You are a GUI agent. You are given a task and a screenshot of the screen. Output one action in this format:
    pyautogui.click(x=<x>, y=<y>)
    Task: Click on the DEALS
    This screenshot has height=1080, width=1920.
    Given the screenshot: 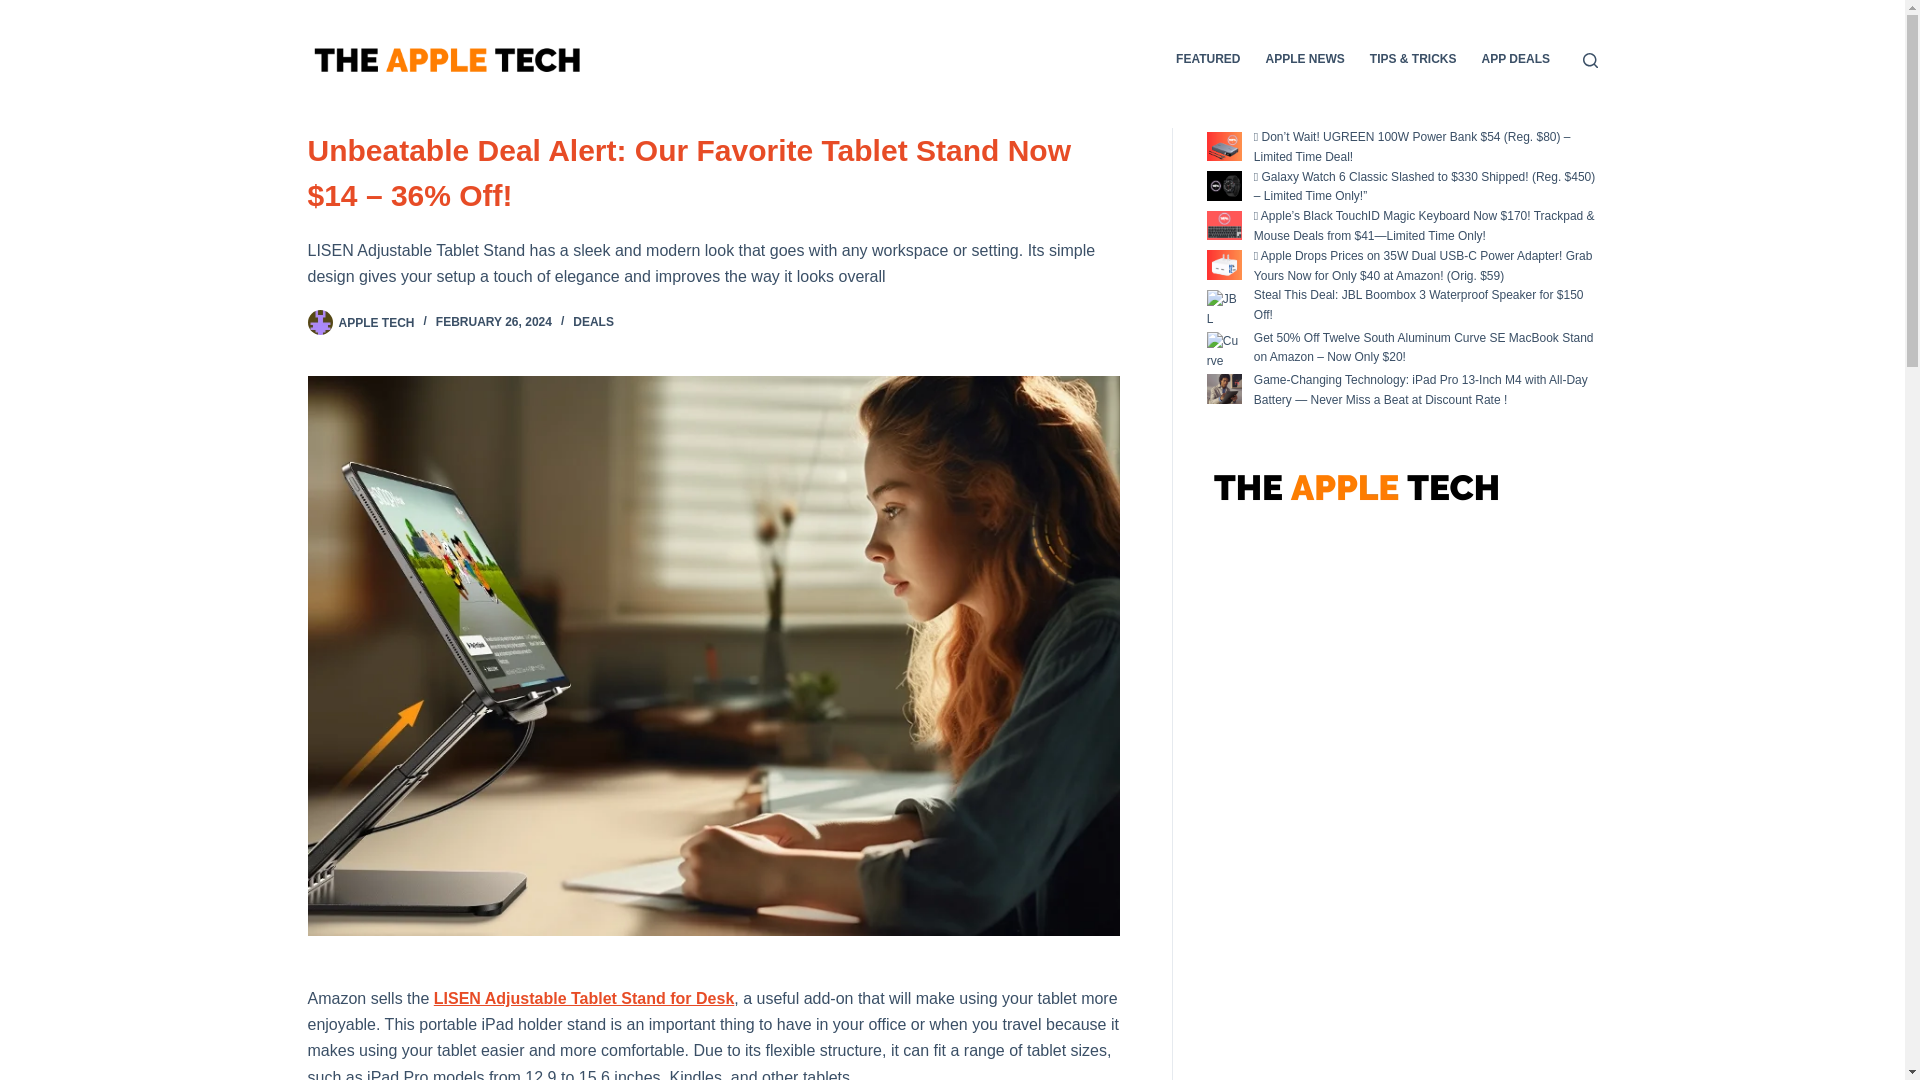 What is the action you would take?
    pyautogui.click(x=593, y=322)
    